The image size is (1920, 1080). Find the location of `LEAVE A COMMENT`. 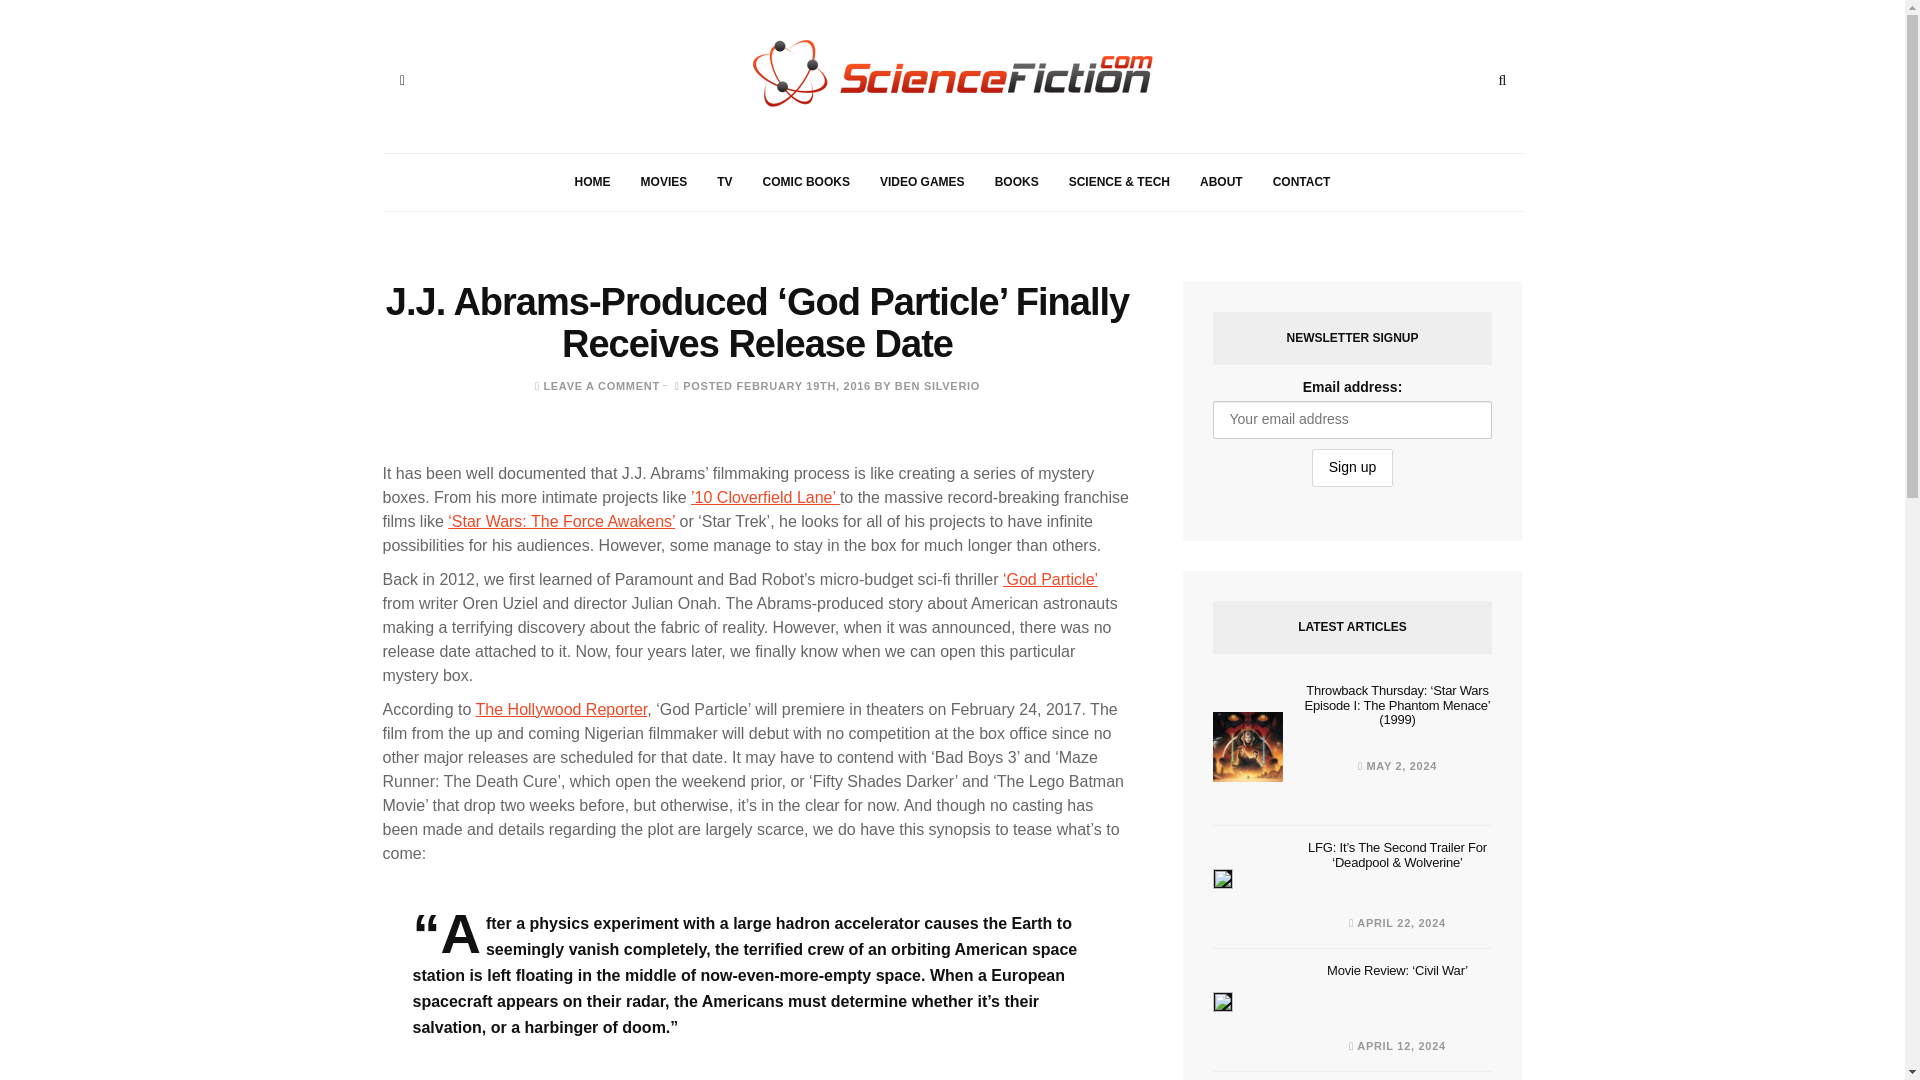

LEAVE A COMMENT is located at coordinates (600, 386).